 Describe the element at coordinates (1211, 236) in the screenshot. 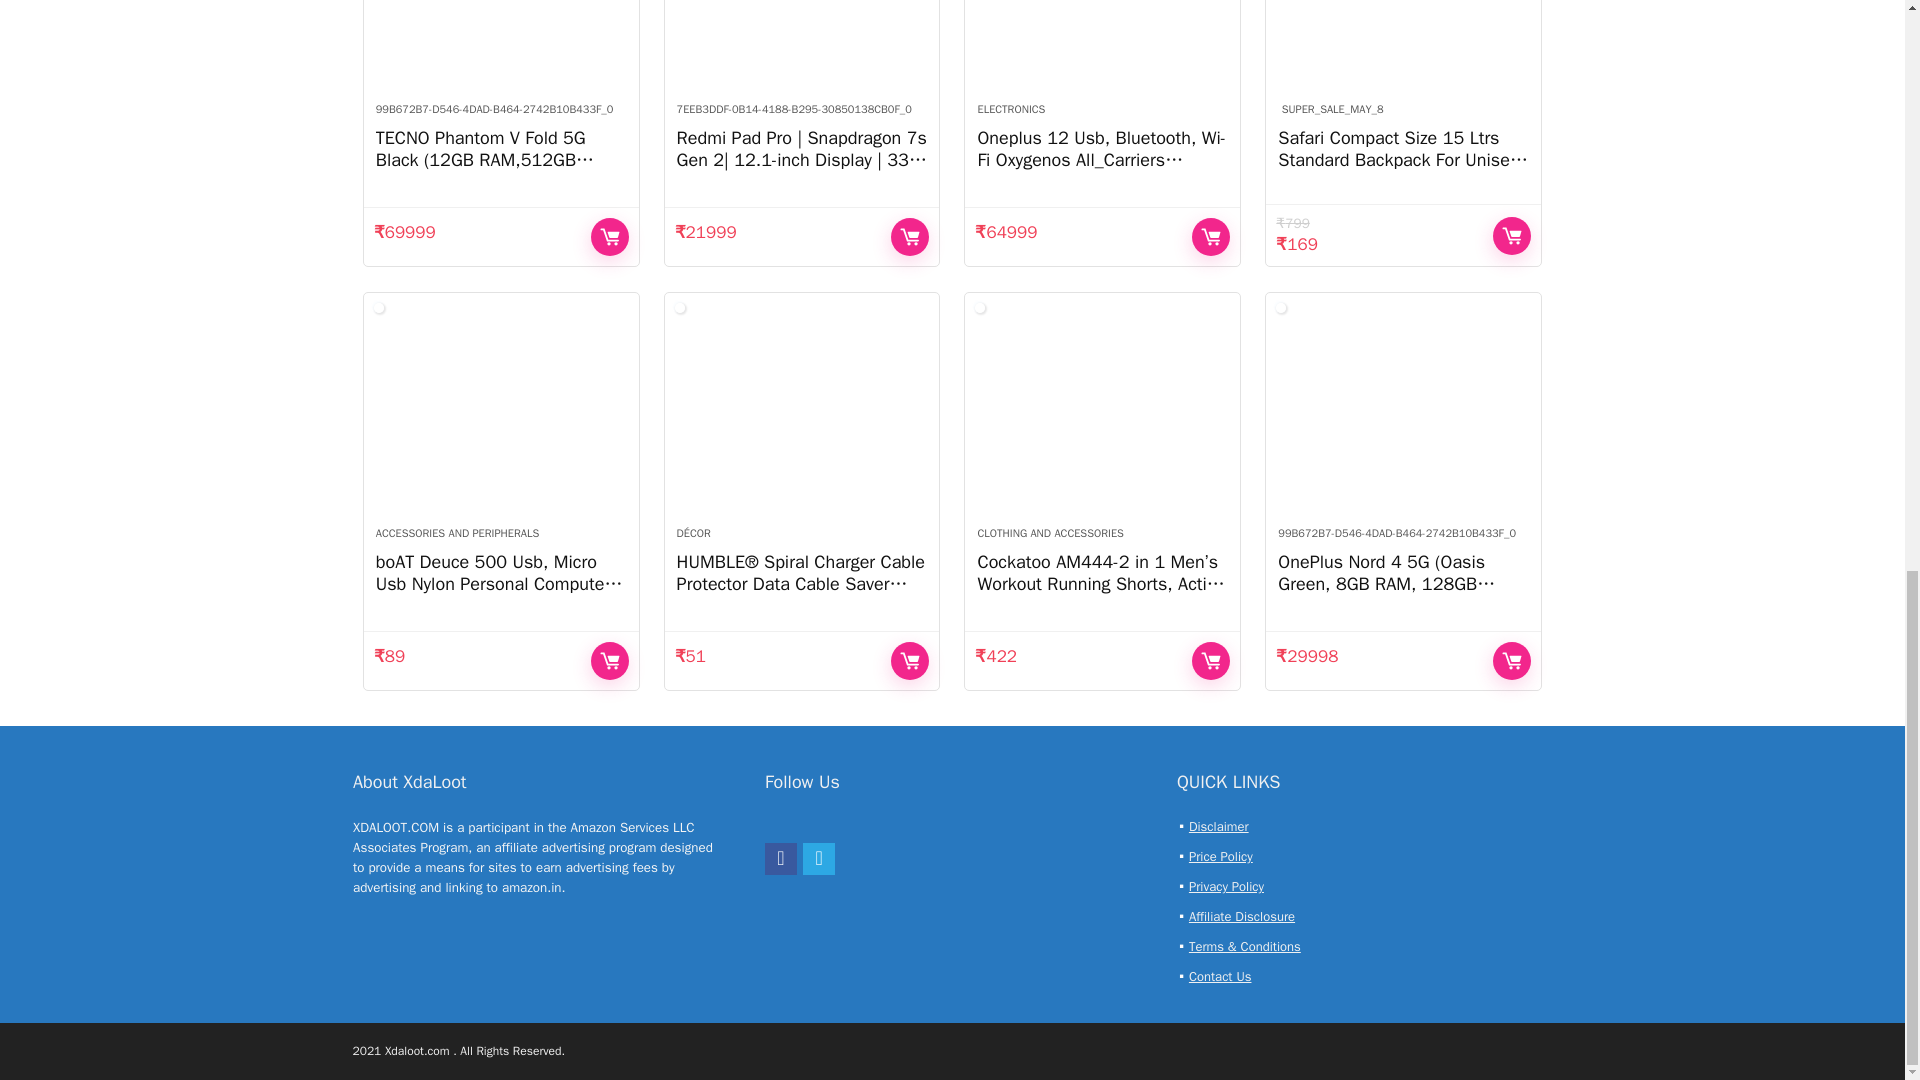

I see `SHOP NOW AT AMAZON.IN` at that location.